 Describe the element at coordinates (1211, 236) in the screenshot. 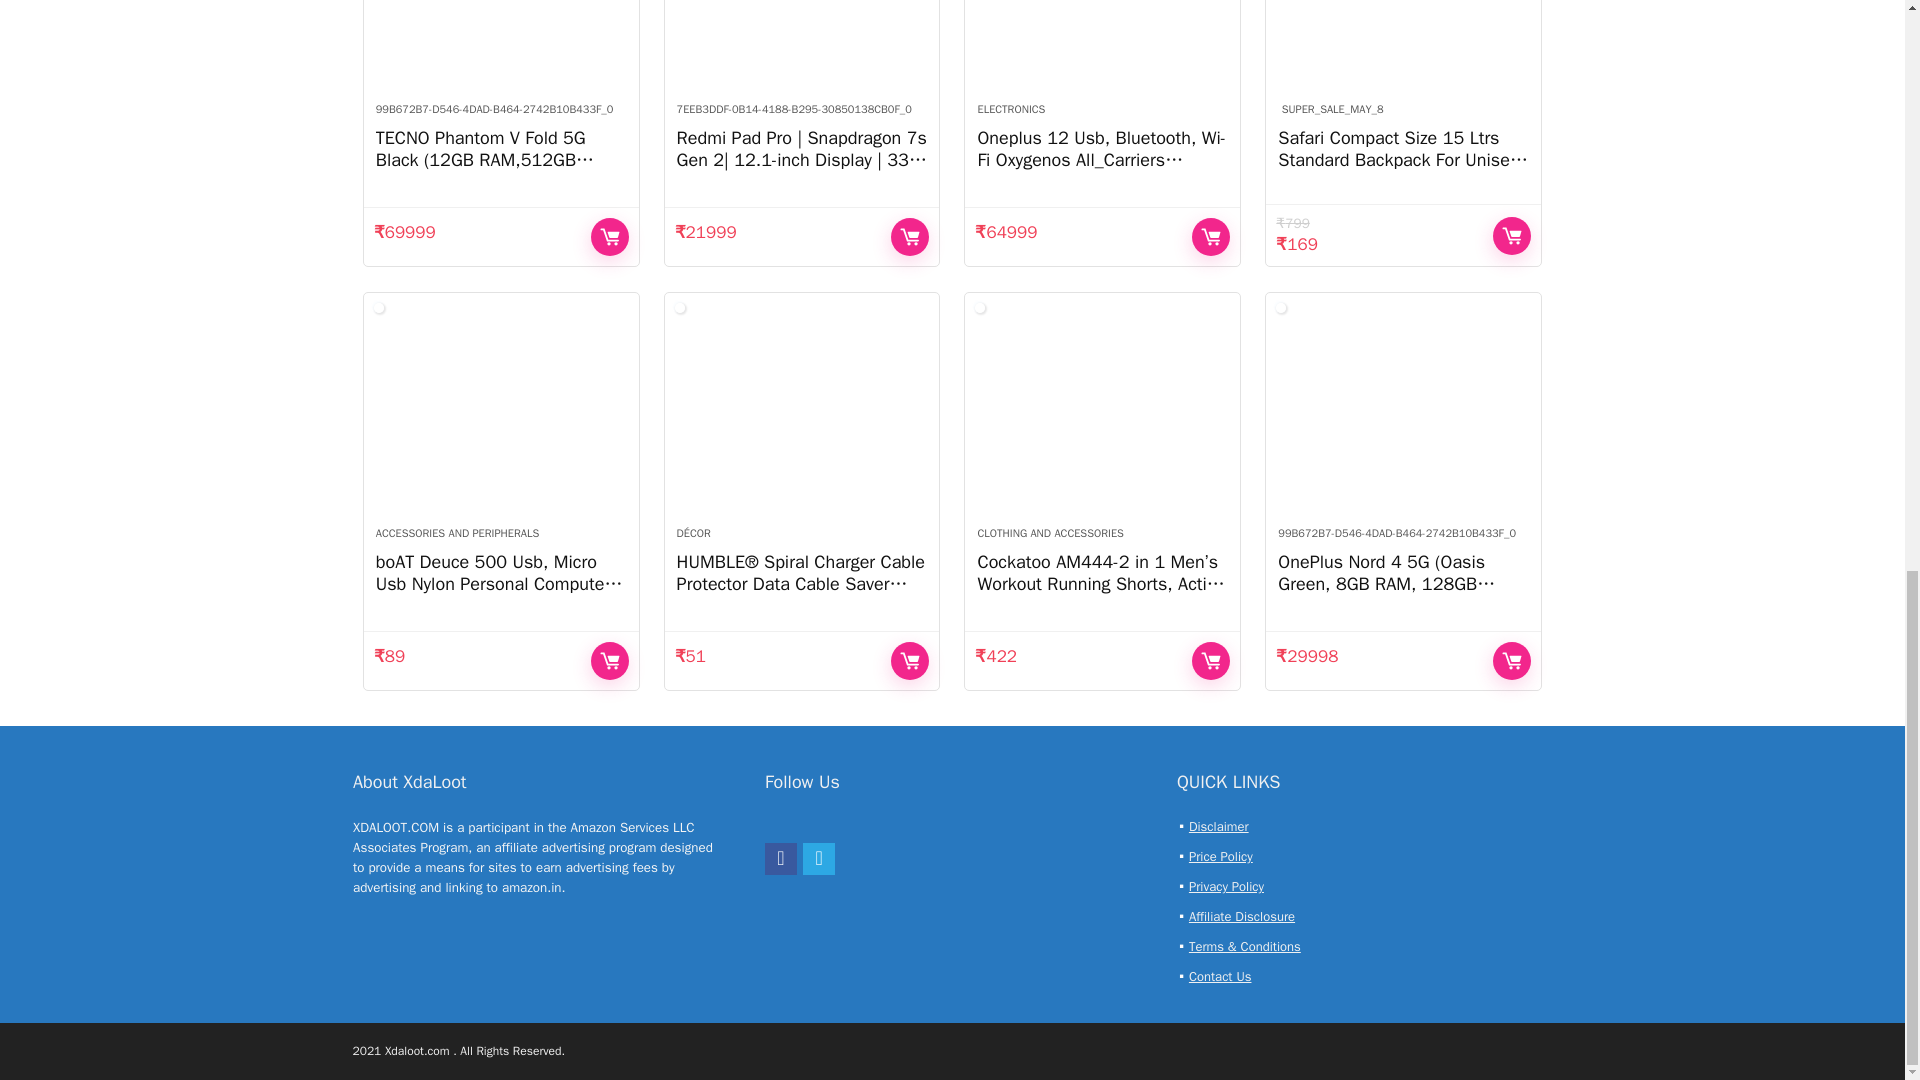

I see `SHOP NOW AT AMAZON.IN` at that location.